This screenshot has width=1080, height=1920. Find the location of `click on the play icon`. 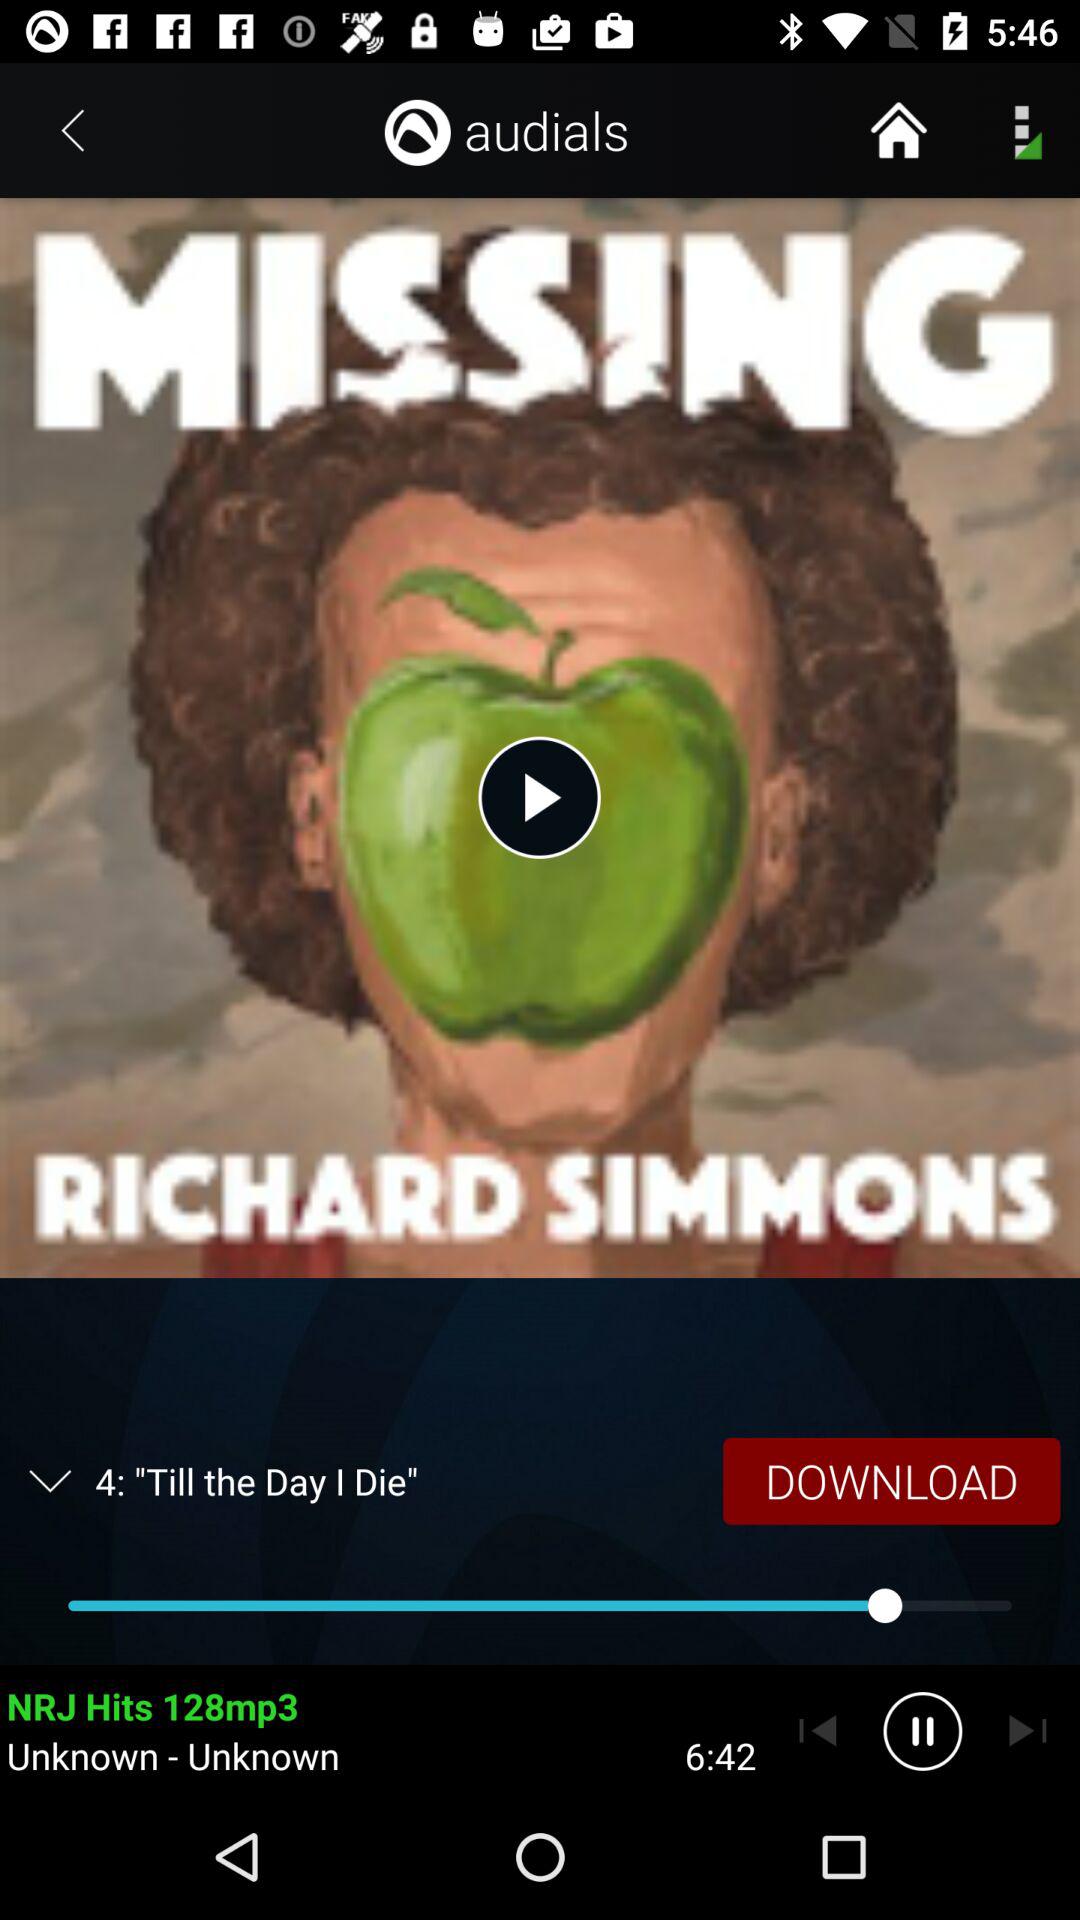

click on the play icon is located at coordinates (540, 798).